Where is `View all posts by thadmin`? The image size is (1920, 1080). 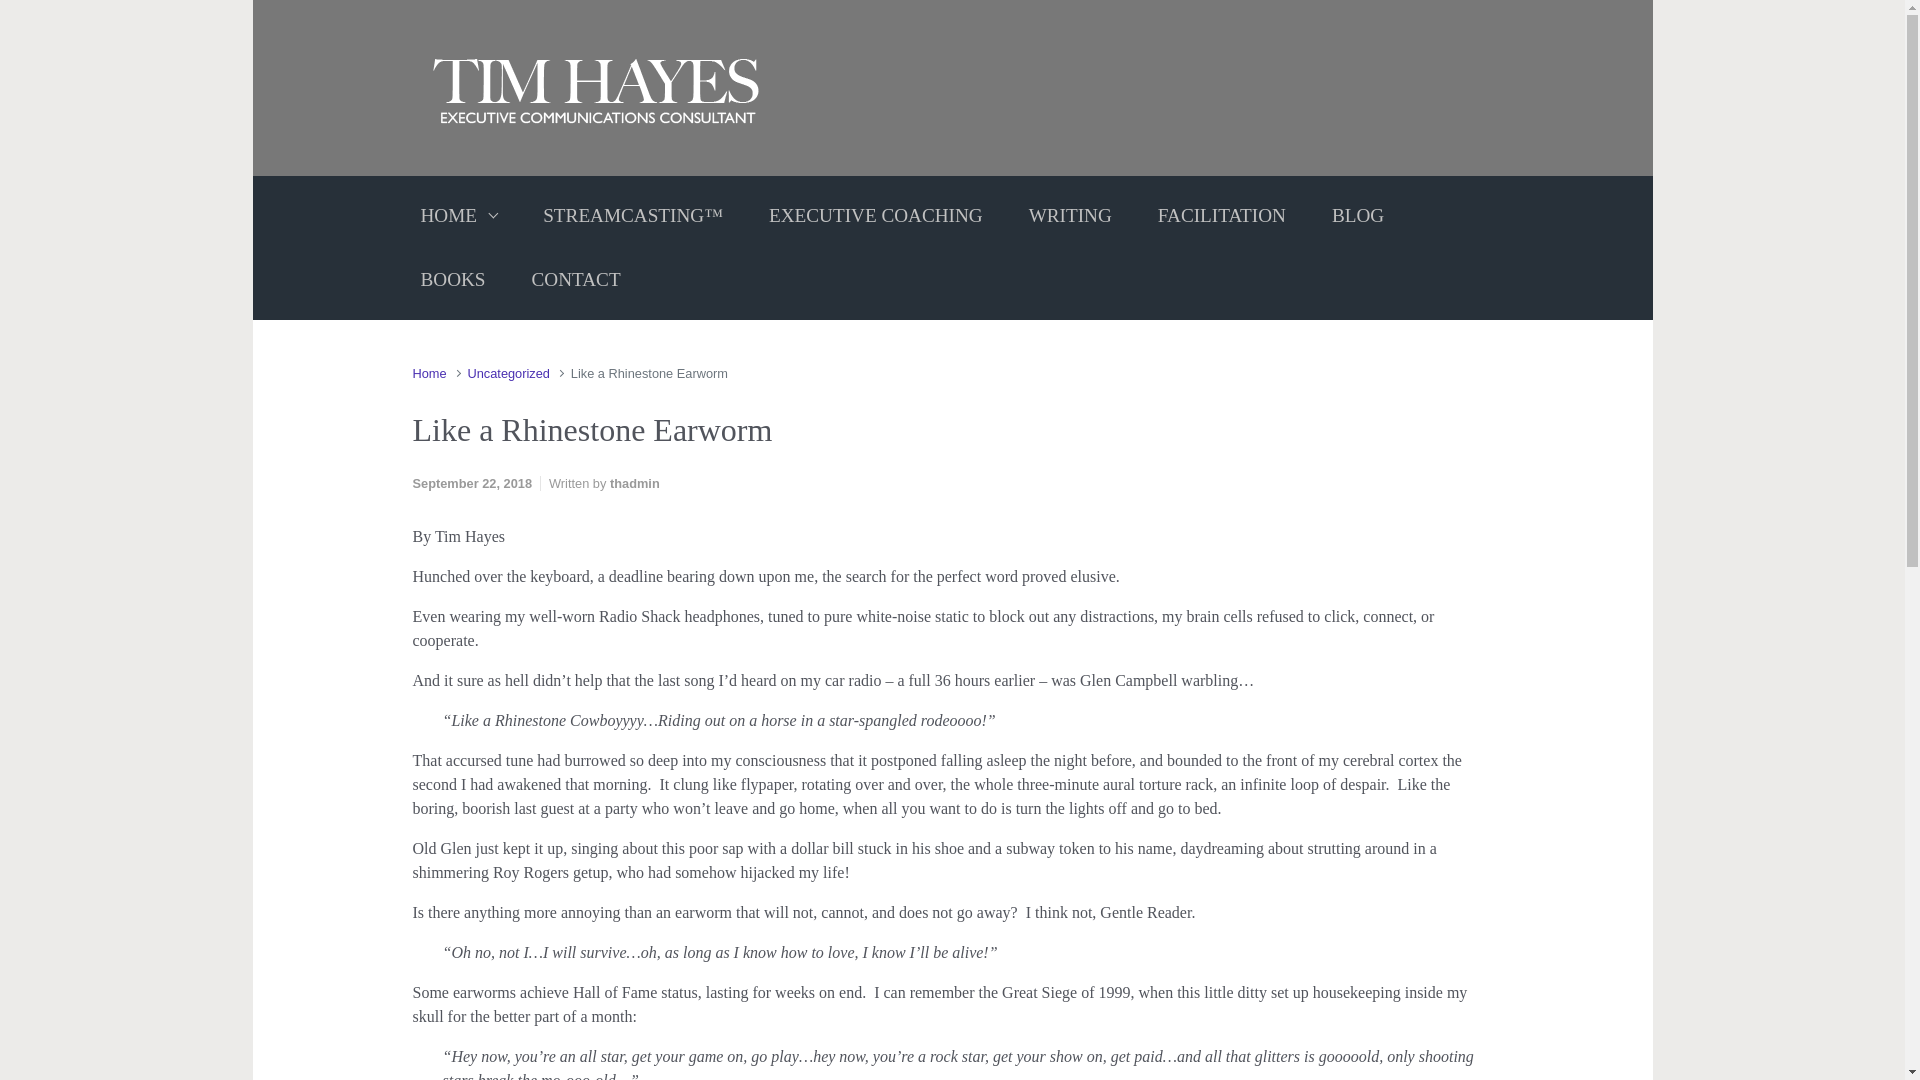 View all posts by thadmin is located at coordinates (635, 484).